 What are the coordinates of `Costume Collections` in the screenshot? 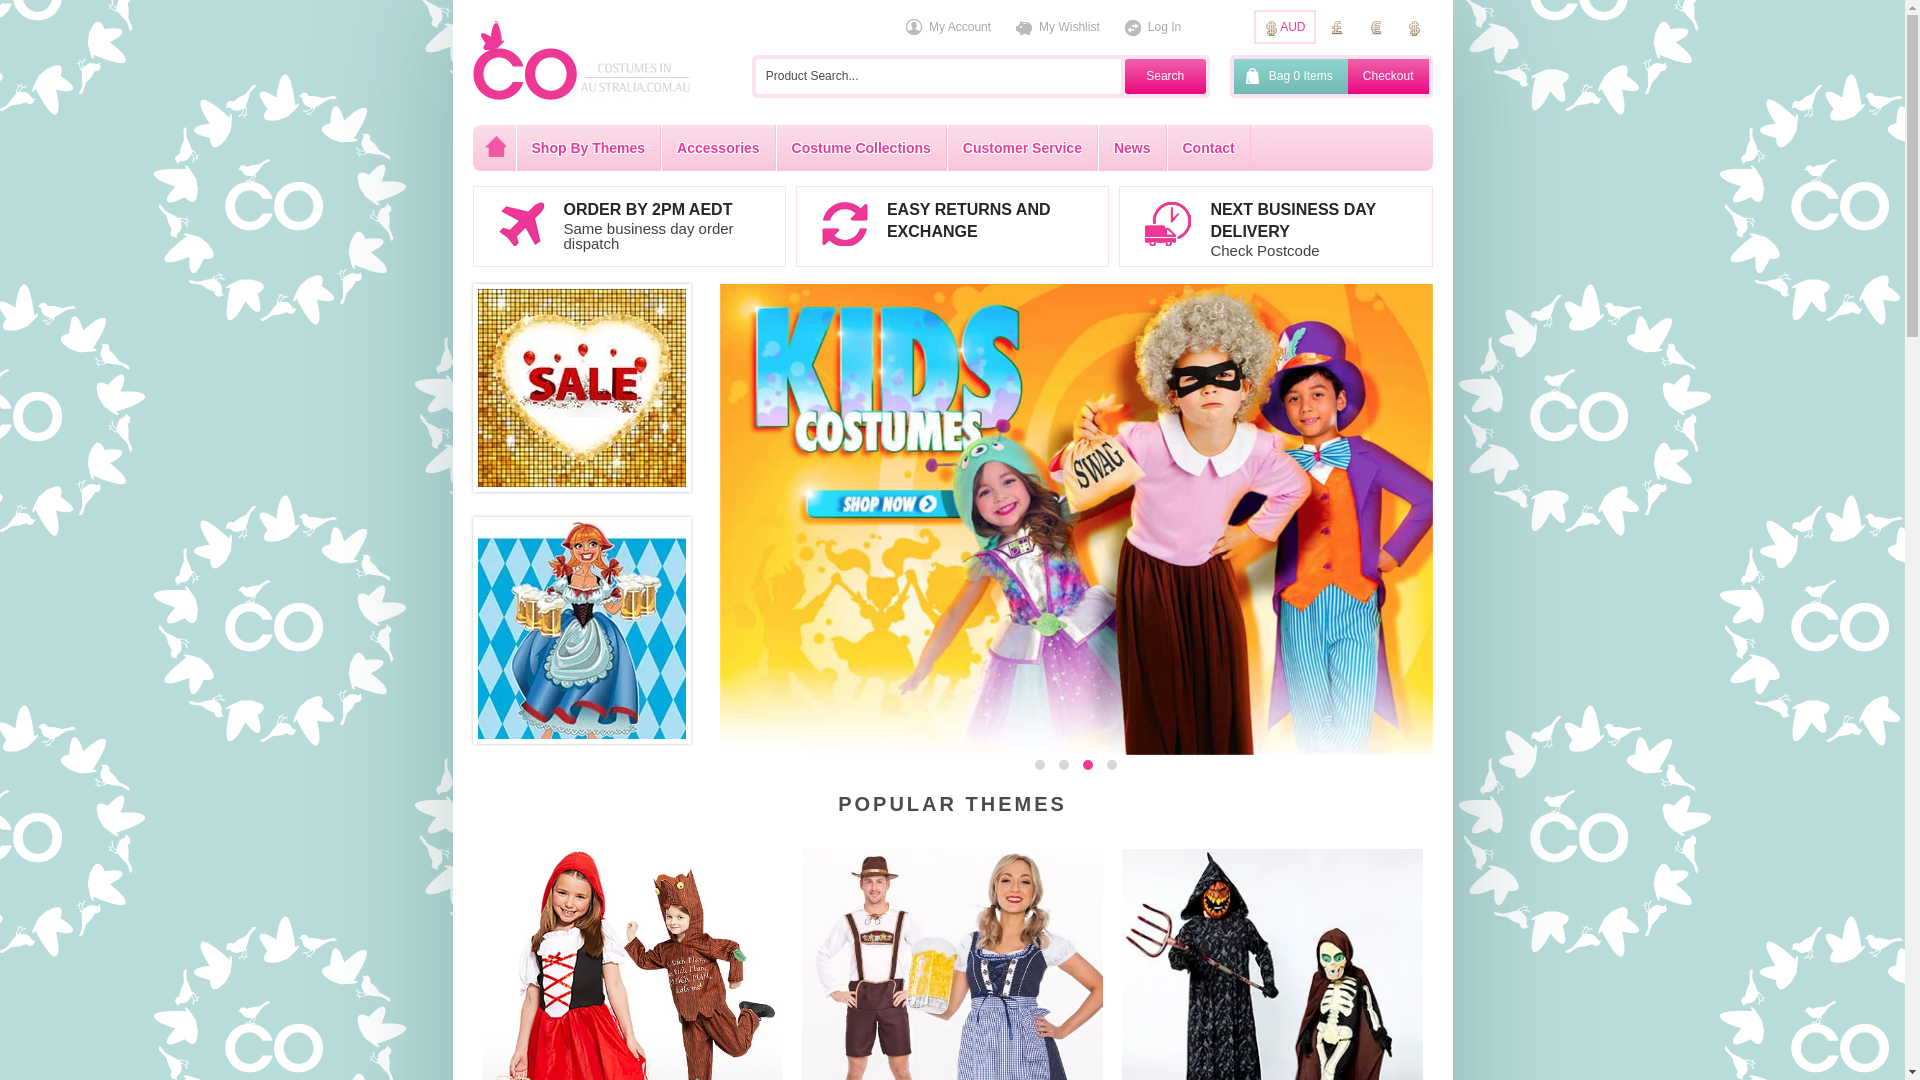 It's located at (862, 148).